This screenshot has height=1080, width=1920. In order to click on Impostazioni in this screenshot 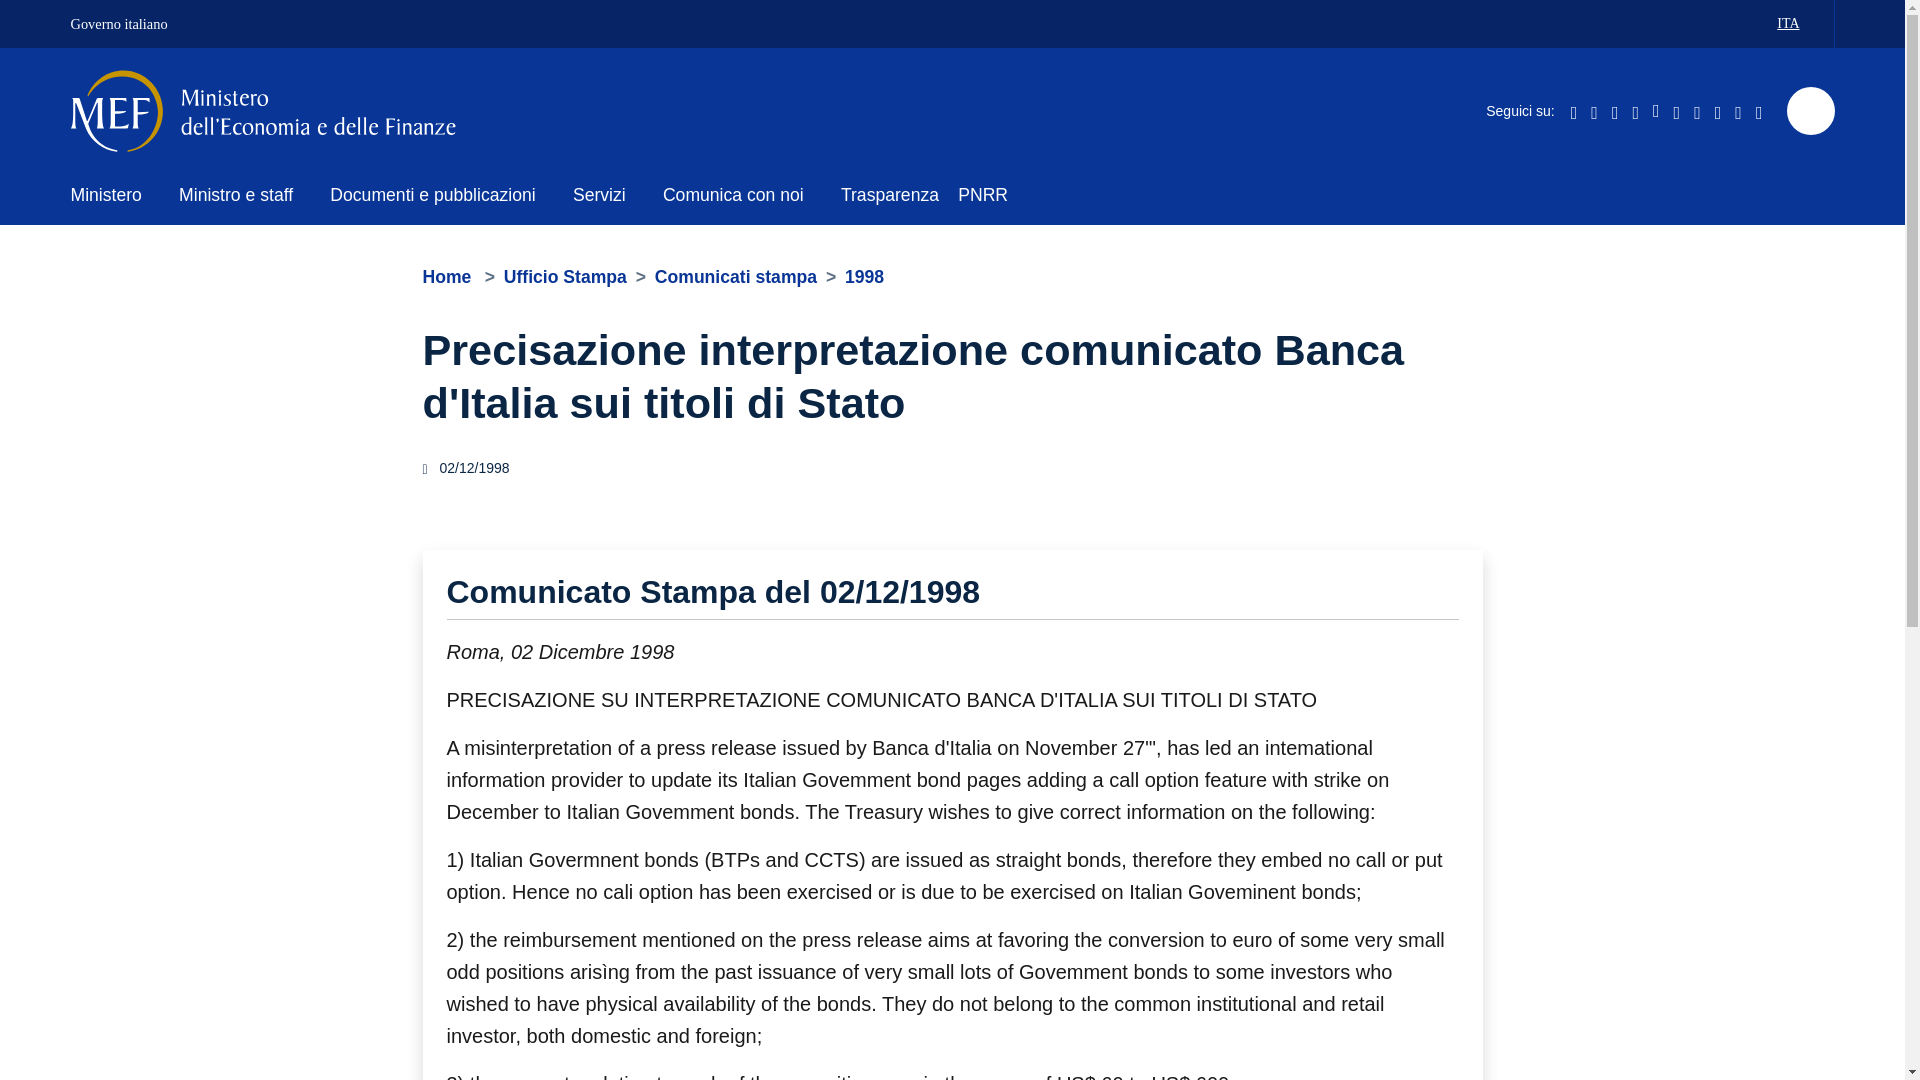, I will do `click(1740, 24)`.